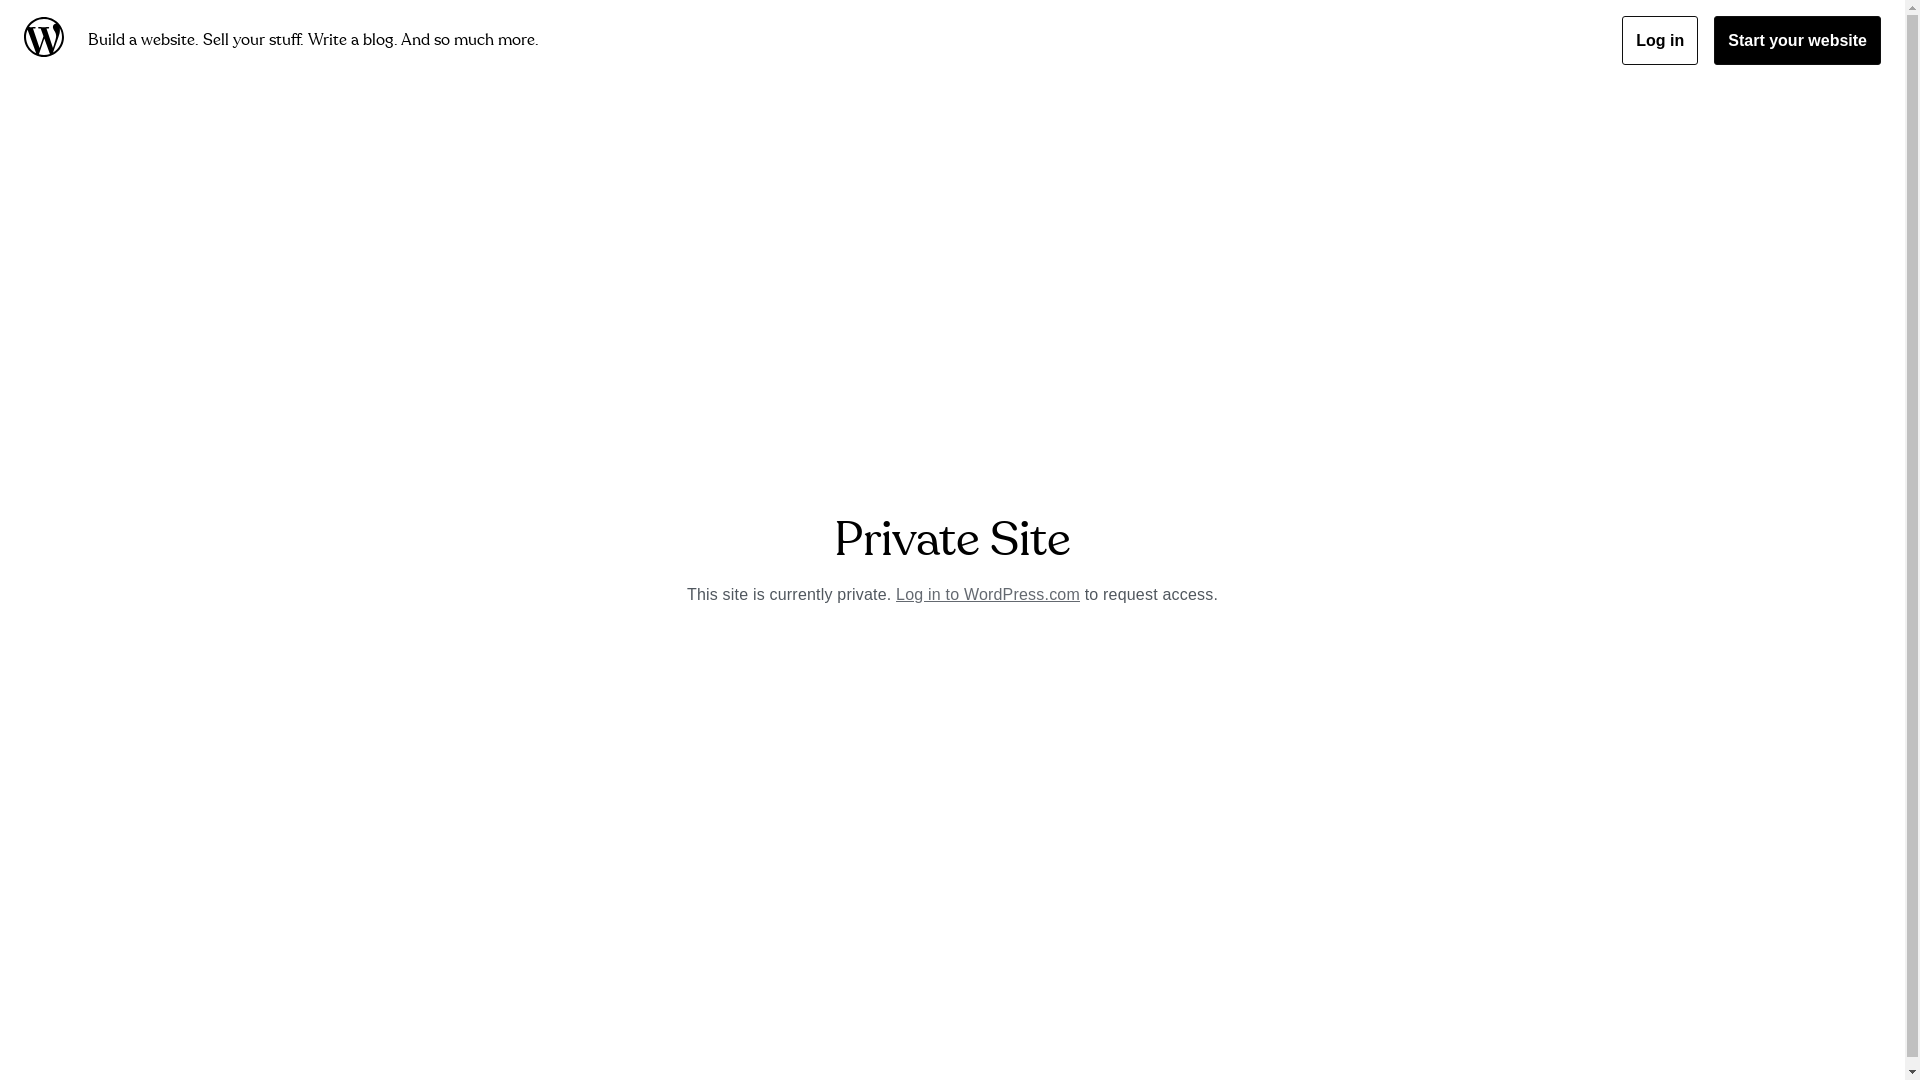 The width and height of the screenshot is (1920, 1080). What do you see at coordinates (48, 40) in the screenshot?
I see `WordPress.com` at bounding box center [48, 40].